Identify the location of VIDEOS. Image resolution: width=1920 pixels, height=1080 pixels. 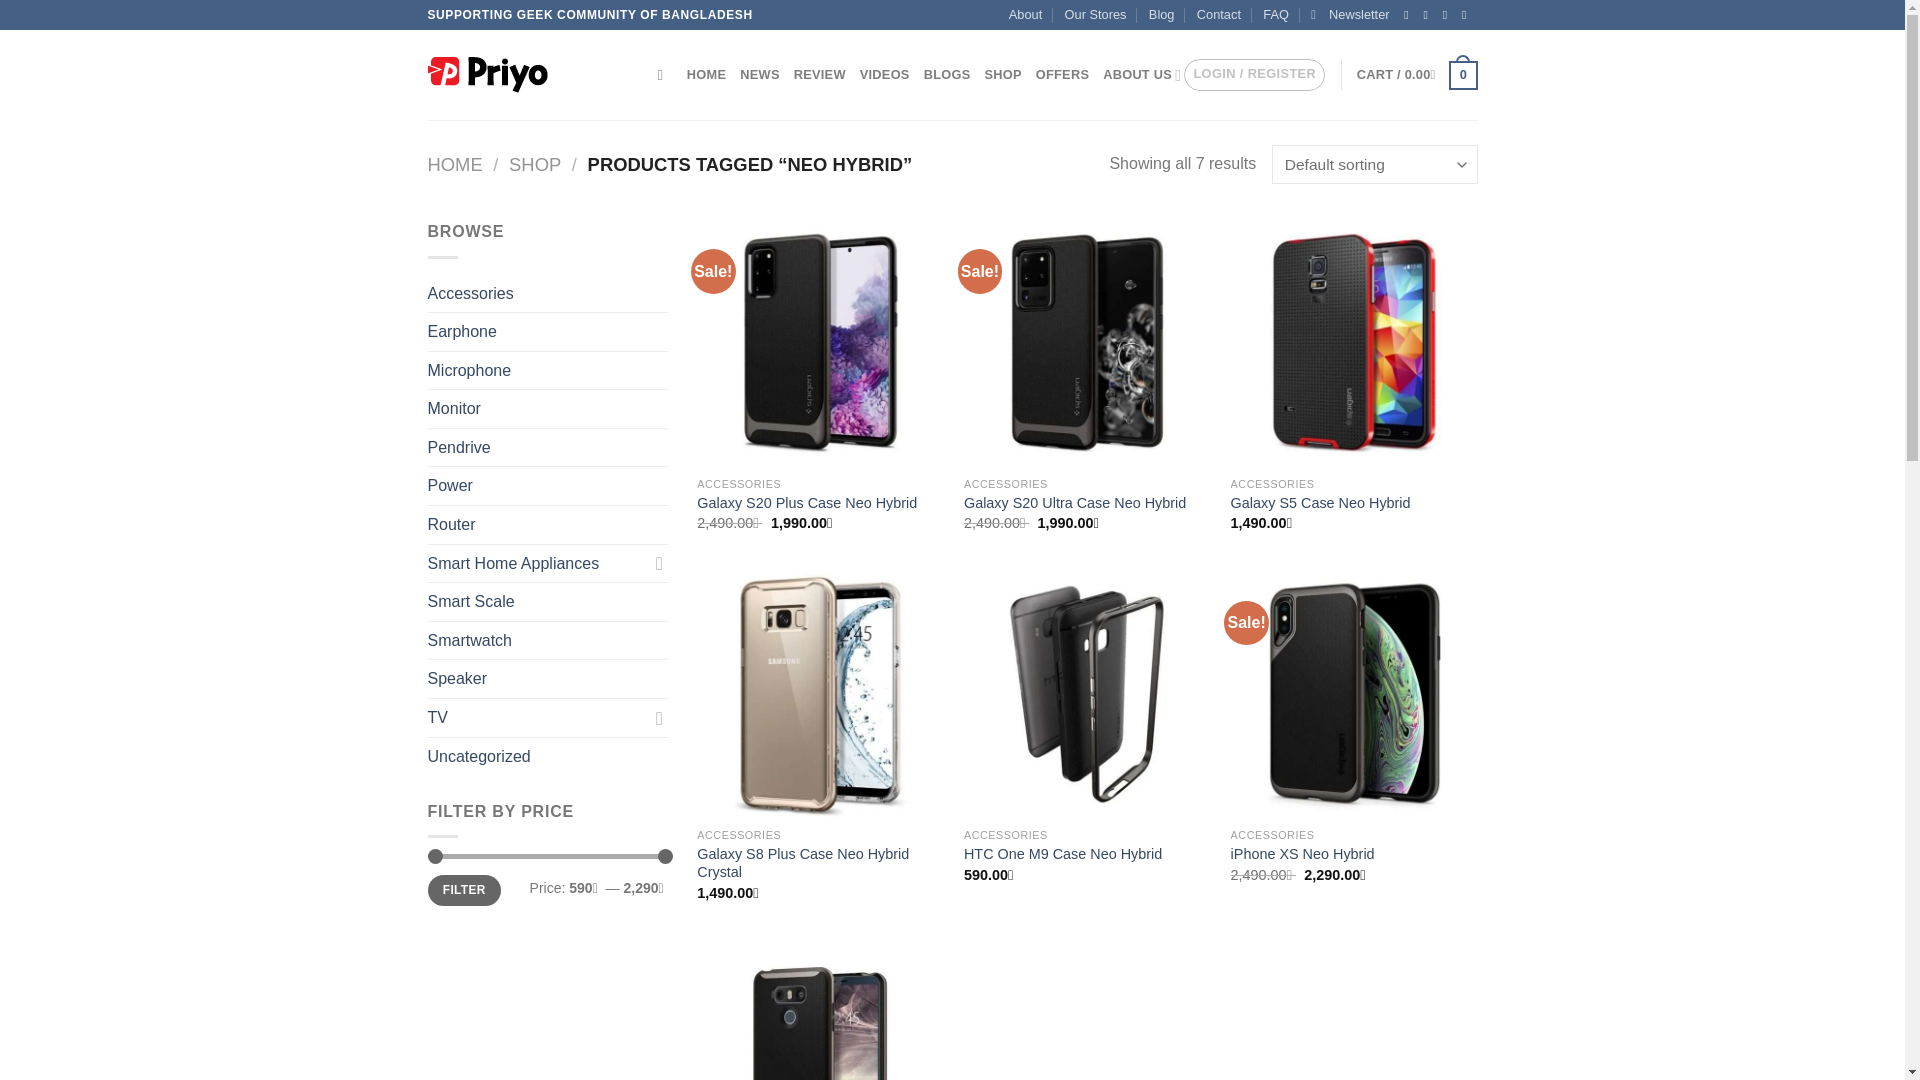
(885, 75).